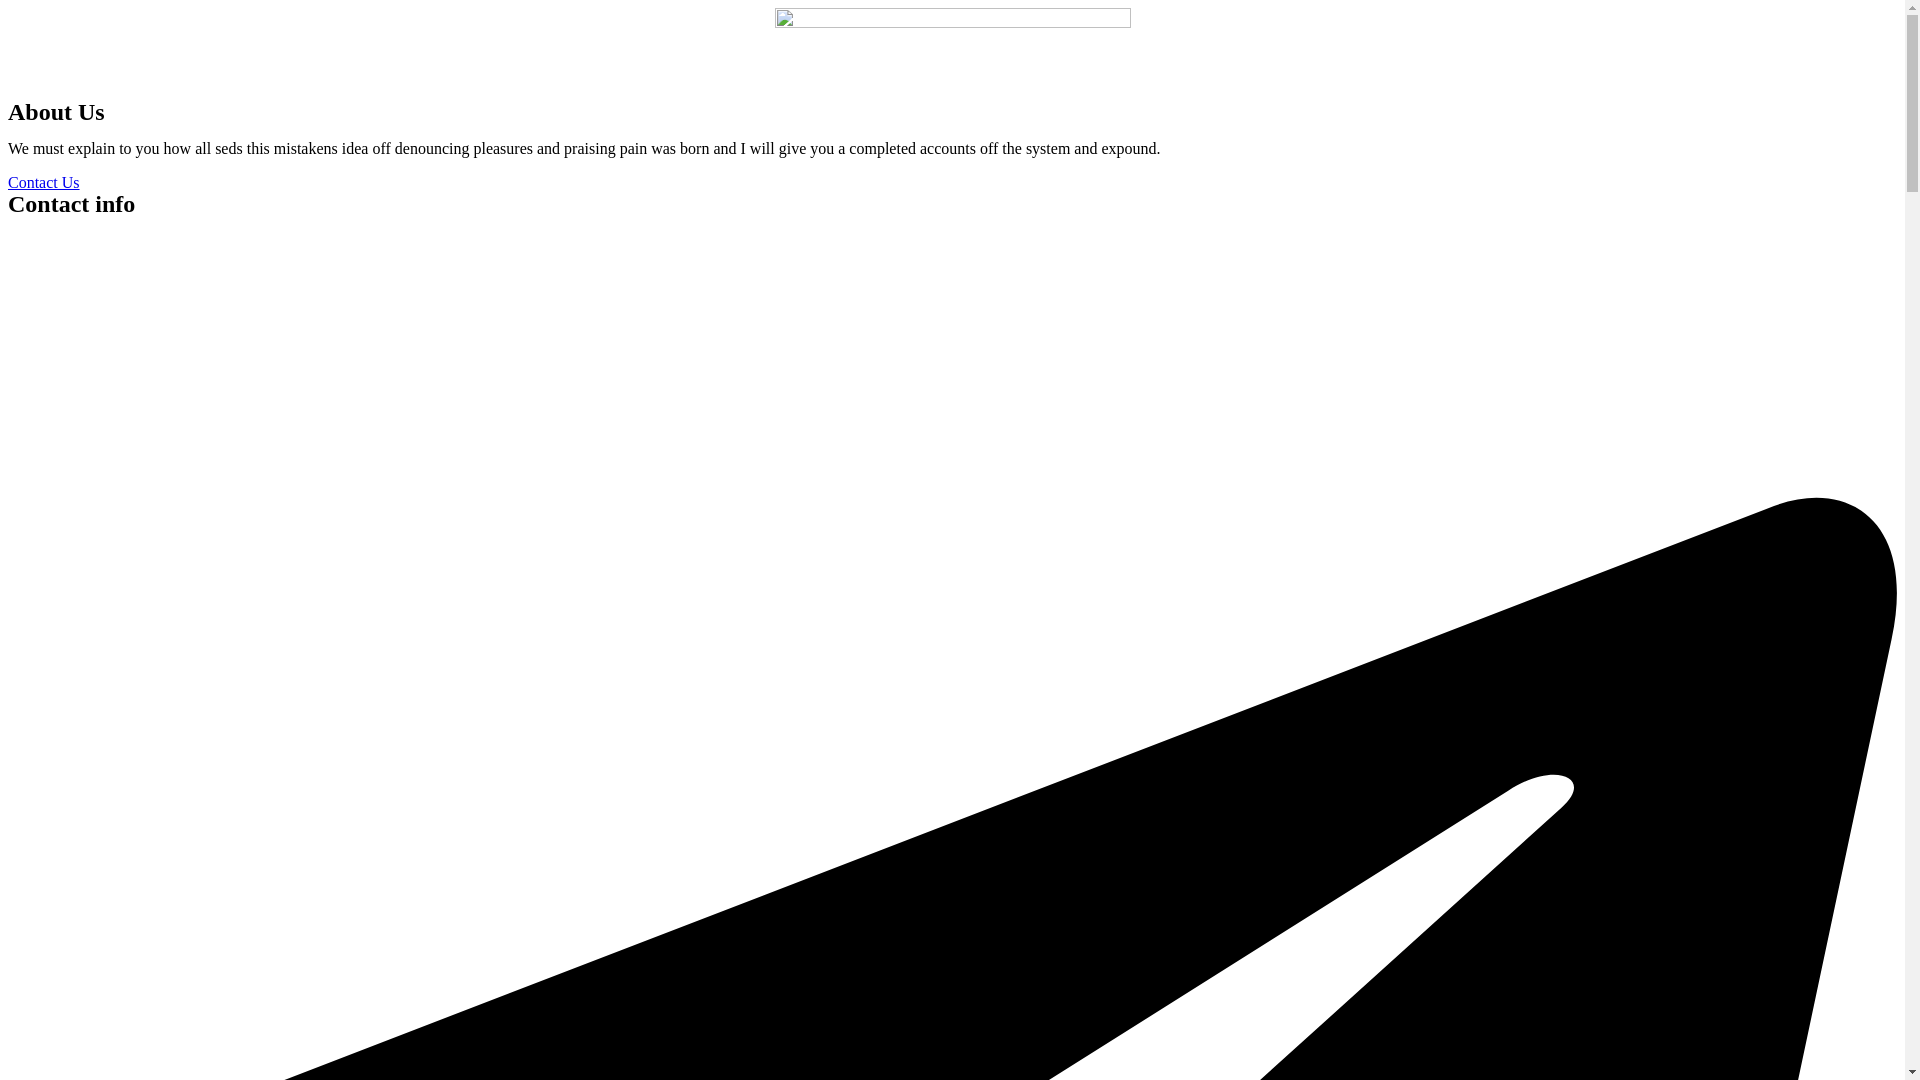 The width and height of the screenshot is (1920, 1080). What do you see at coordinates (44, 182) in the screenshot?
I see `Contact Us` at bounding box center [44, 182].